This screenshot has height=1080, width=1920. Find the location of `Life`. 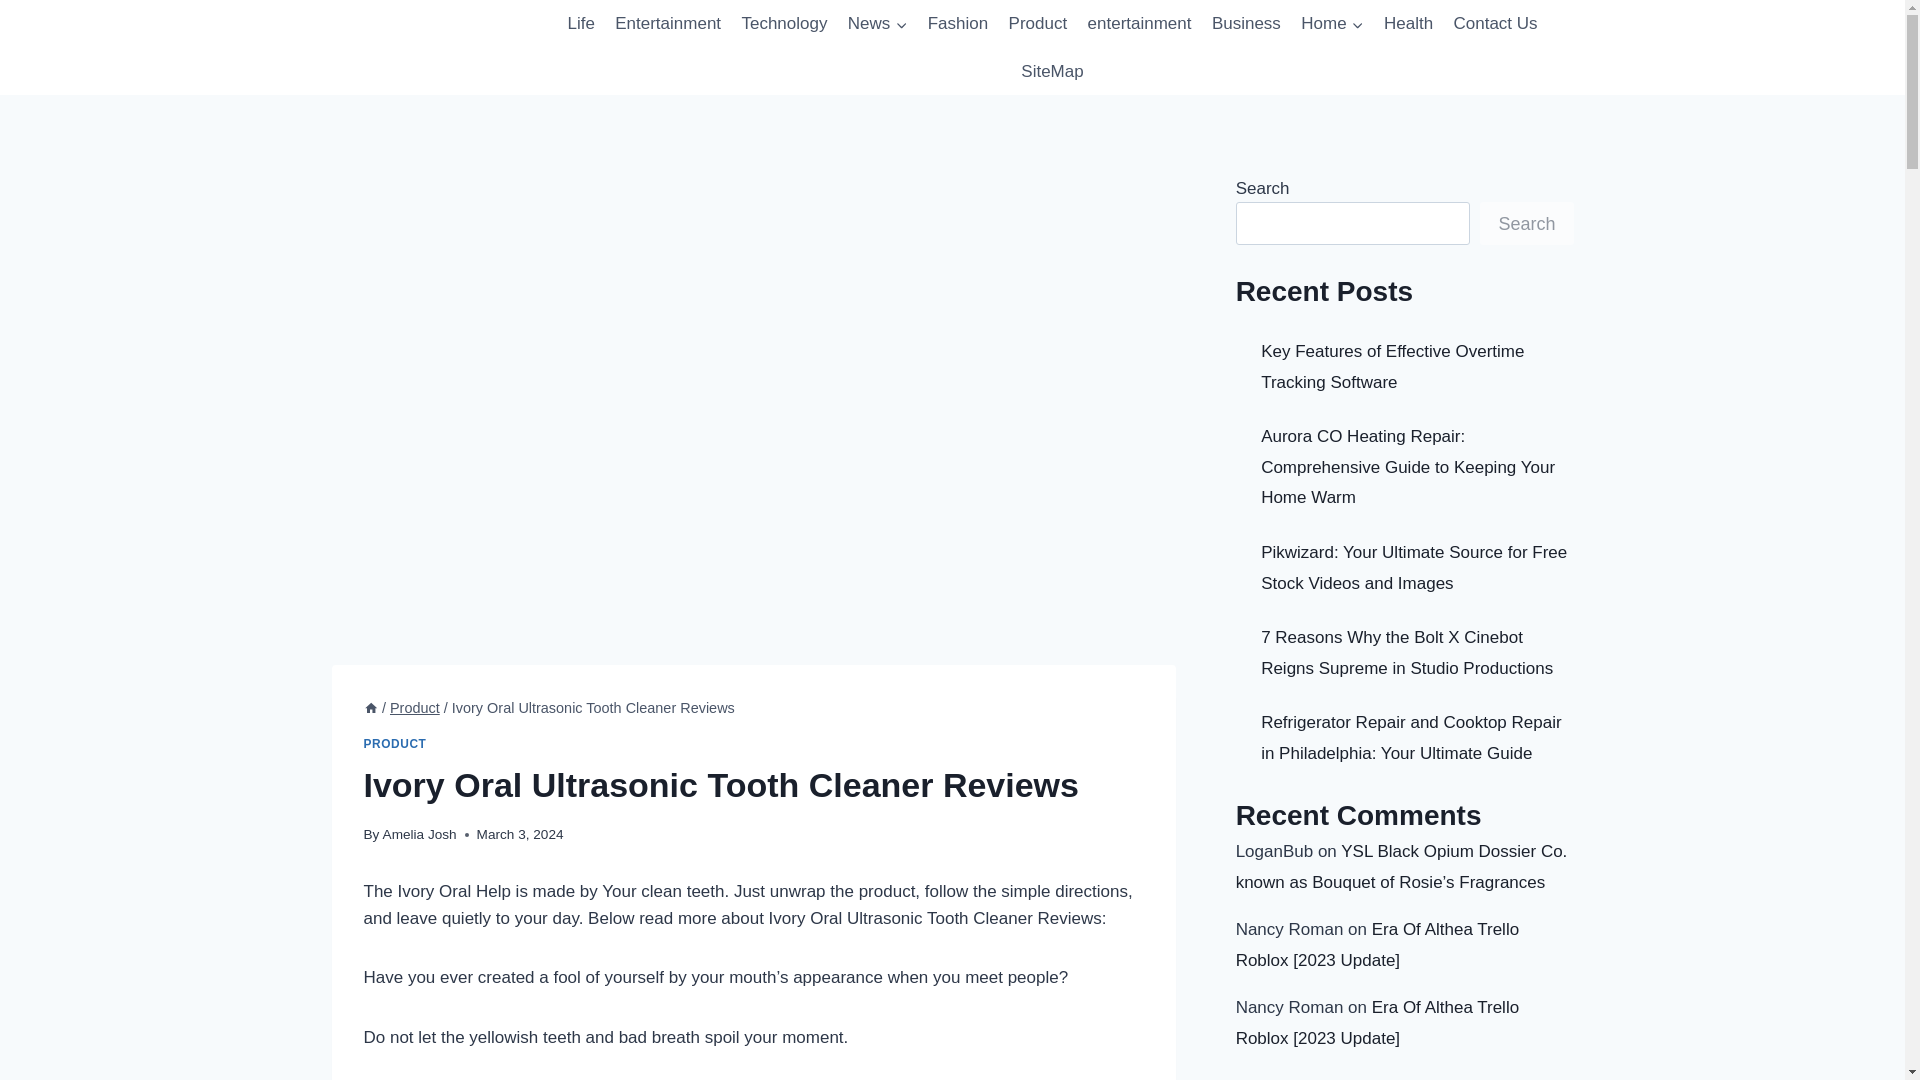

Life is located at coordinates (580, 24).